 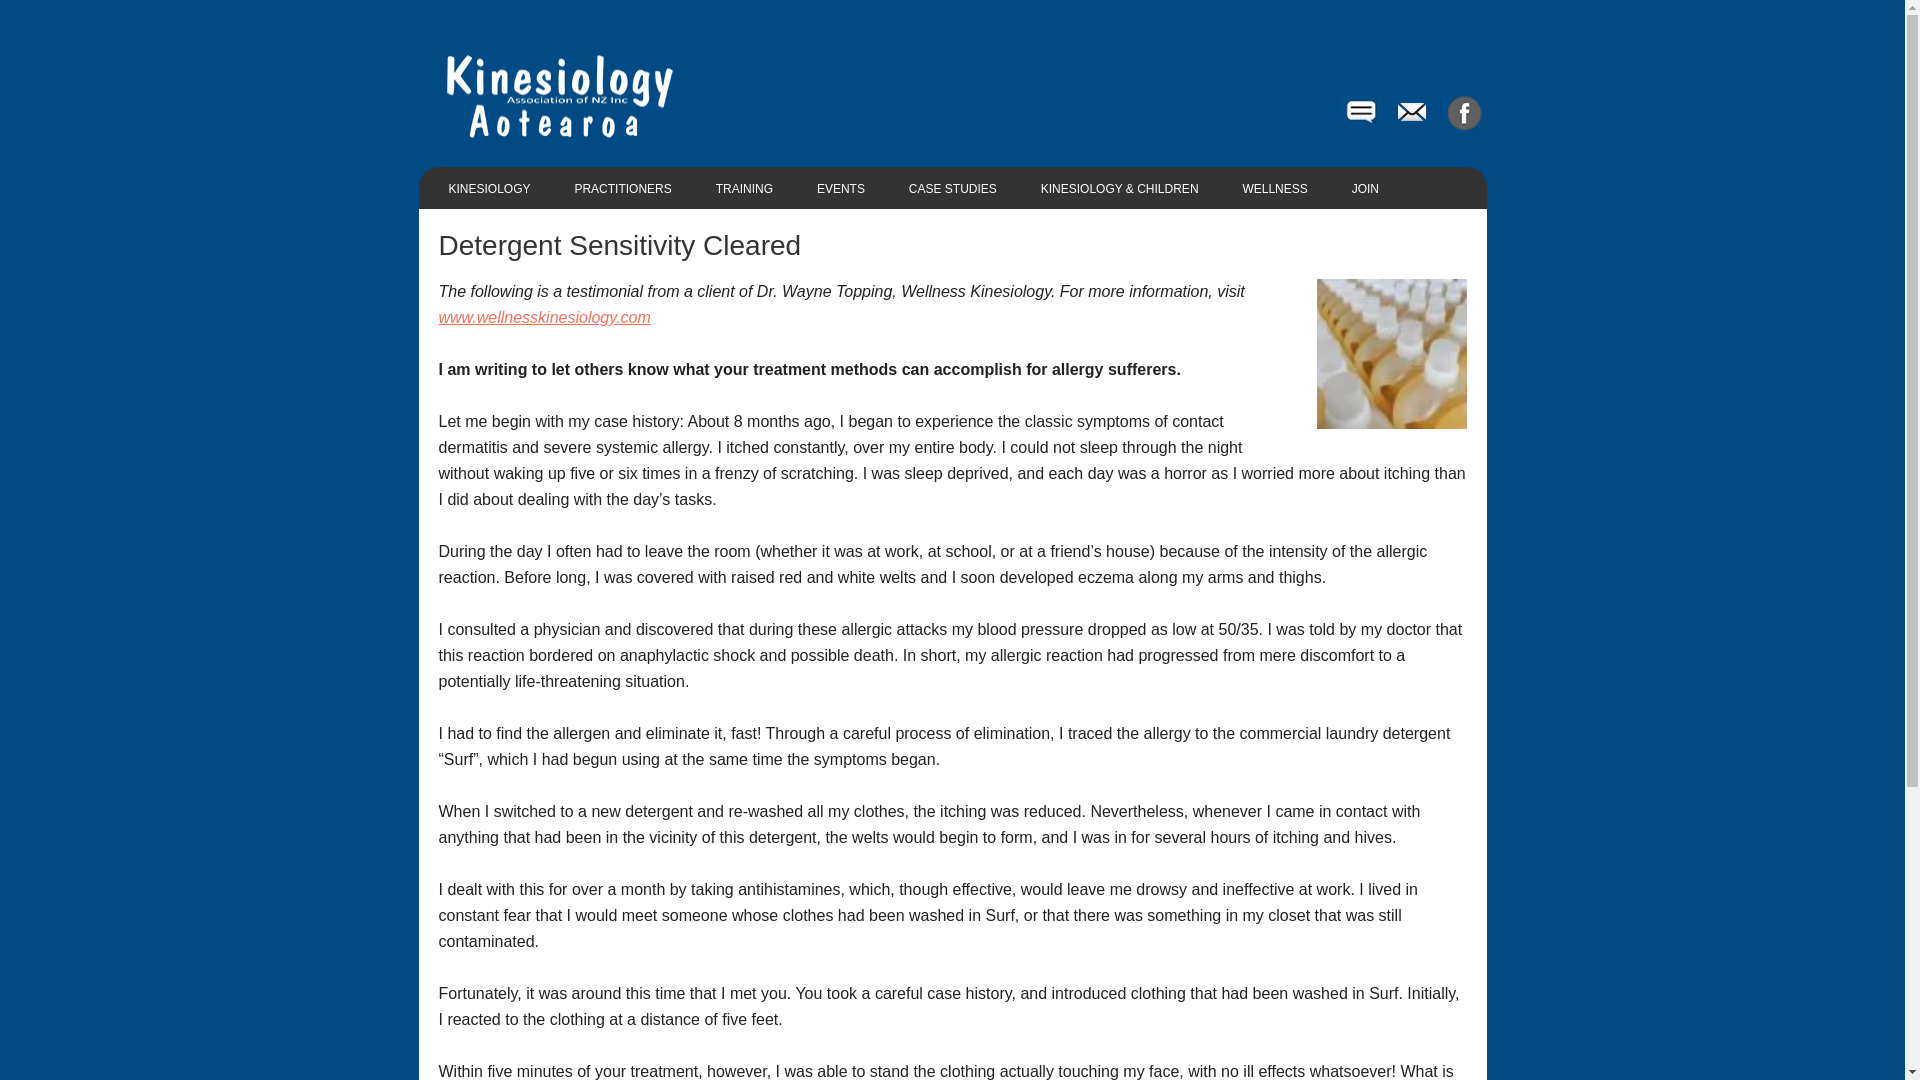 What do you see at coordinates (952, 188) in the screenshot?
I see `CASE STUDIES` at bounding box center [952, 188].